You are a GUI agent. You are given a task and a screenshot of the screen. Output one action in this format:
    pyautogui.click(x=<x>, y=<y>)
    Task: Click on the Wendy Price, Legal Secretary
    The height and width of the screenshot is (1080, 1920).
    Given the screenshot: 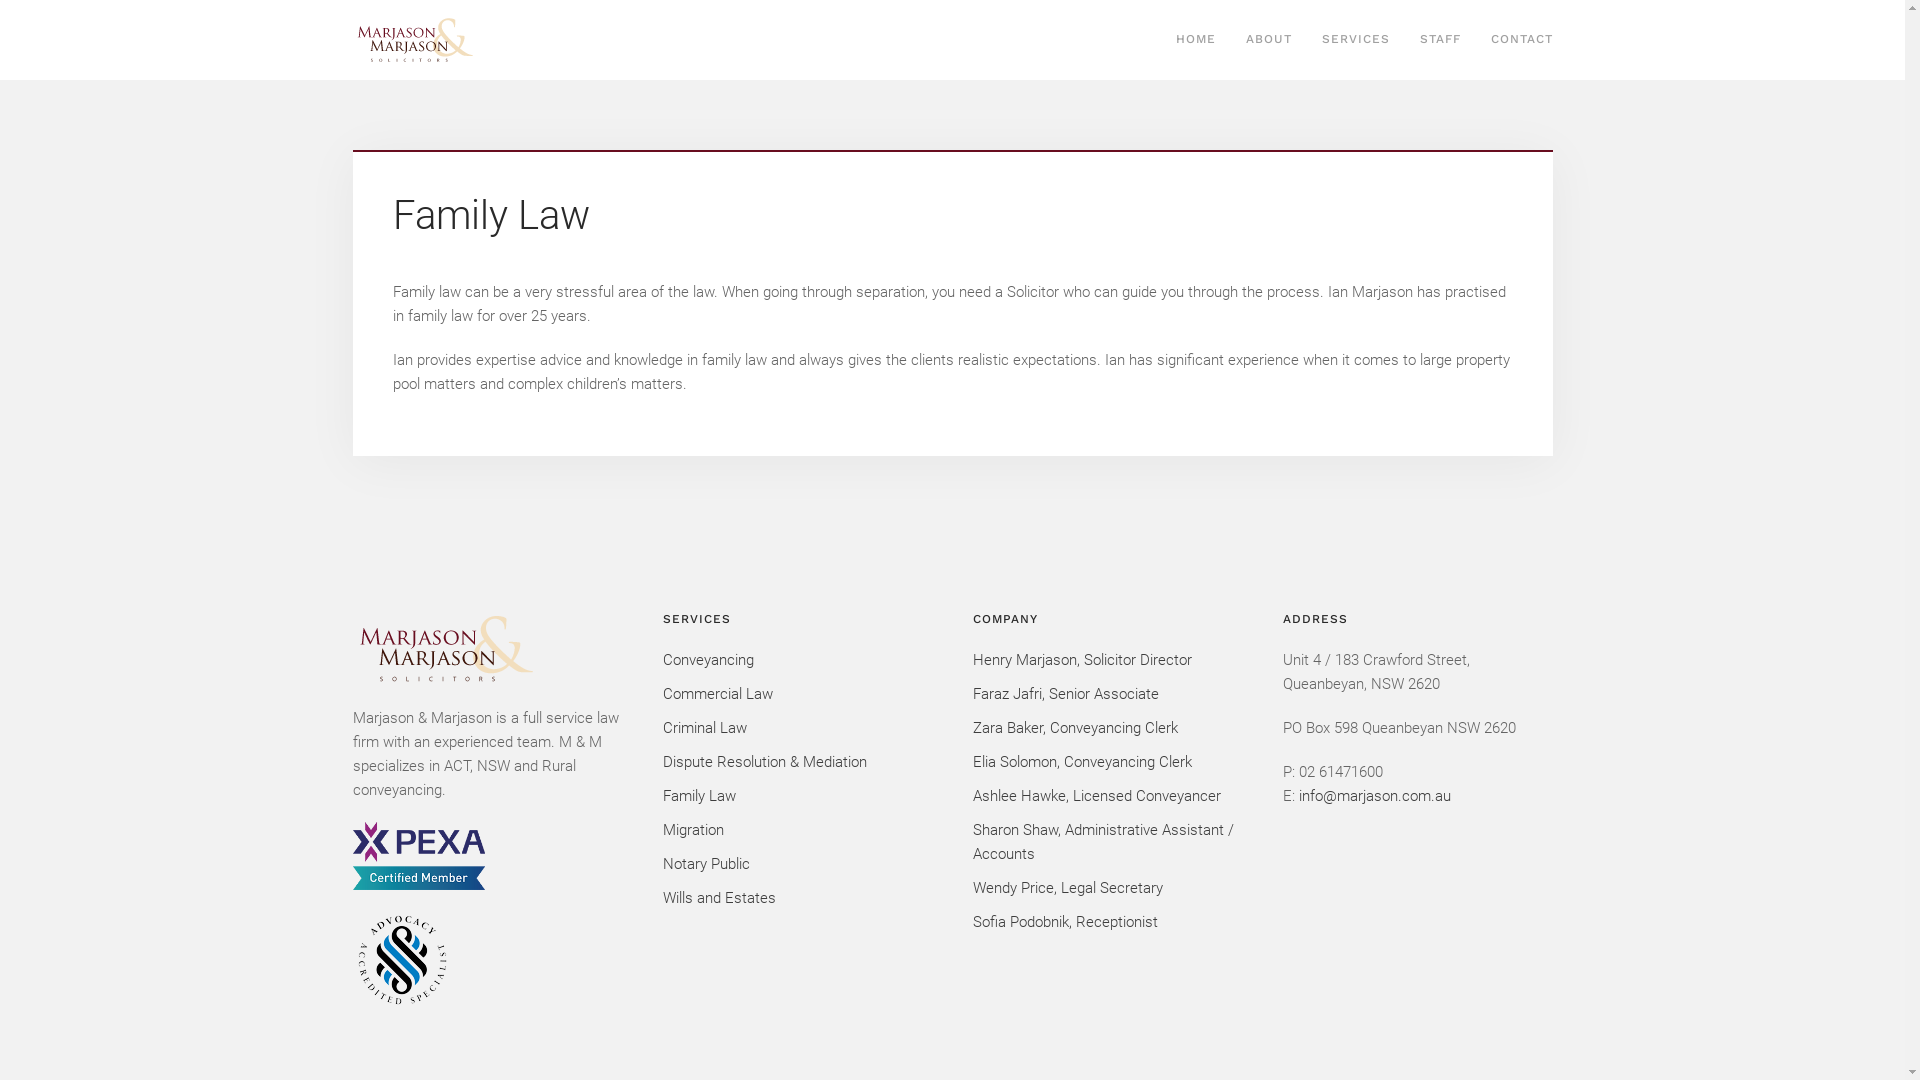 What is the action you would take?
    pyautogui.click(x=1107, y=888)
    